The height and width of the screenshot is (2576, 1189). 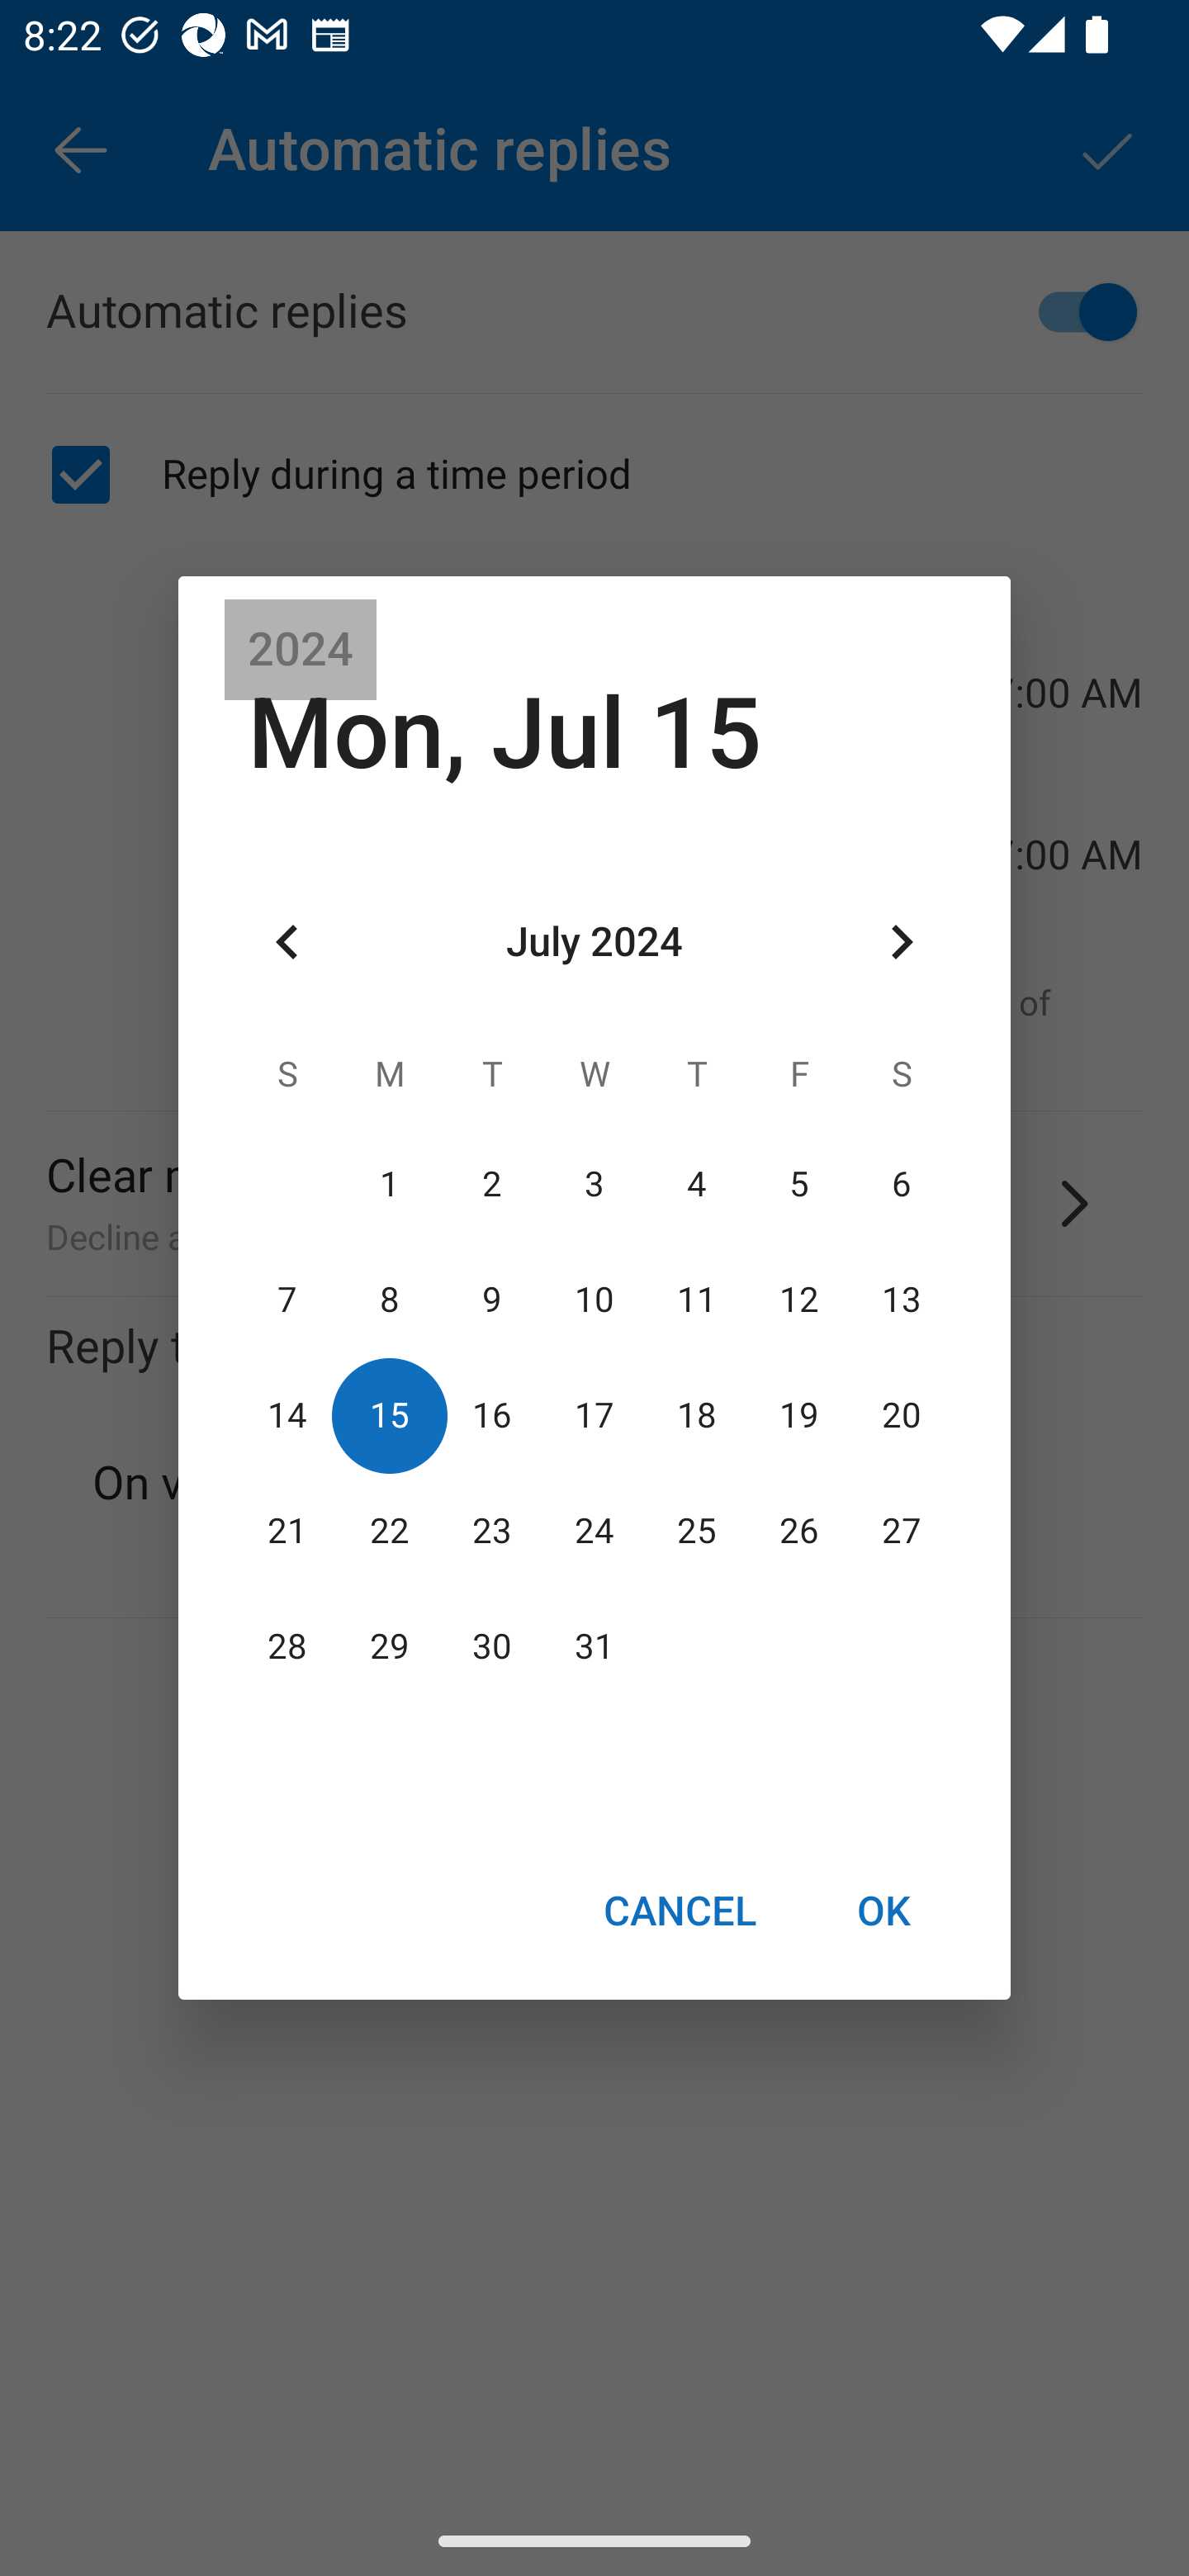 I want to click on 26 26 July 2024, so click(x=798, y=1531).